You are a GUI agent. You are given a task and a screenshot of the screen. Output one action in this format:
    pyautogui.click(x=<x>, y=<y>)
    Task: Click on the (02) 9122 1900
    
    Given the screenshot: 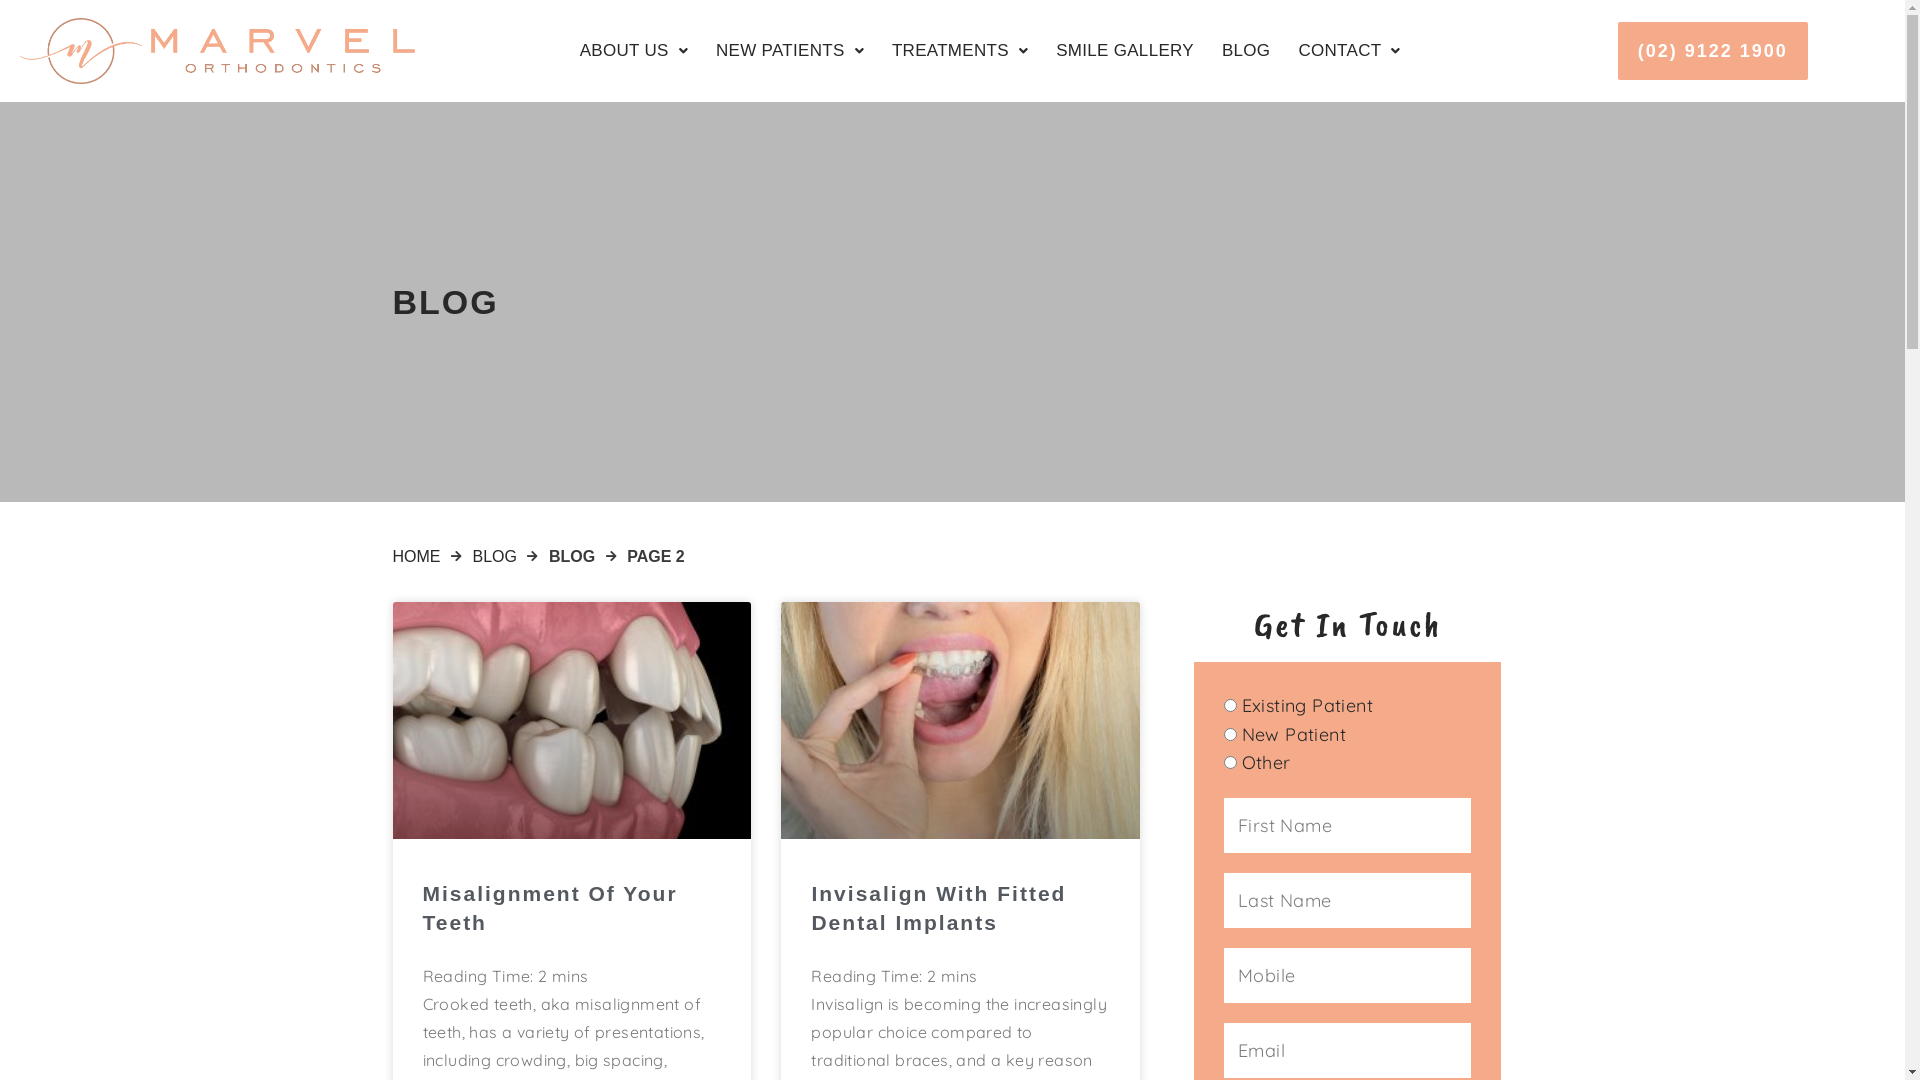 What is the action you would take?
    pyautogui.click(x=1713, y=51)
    